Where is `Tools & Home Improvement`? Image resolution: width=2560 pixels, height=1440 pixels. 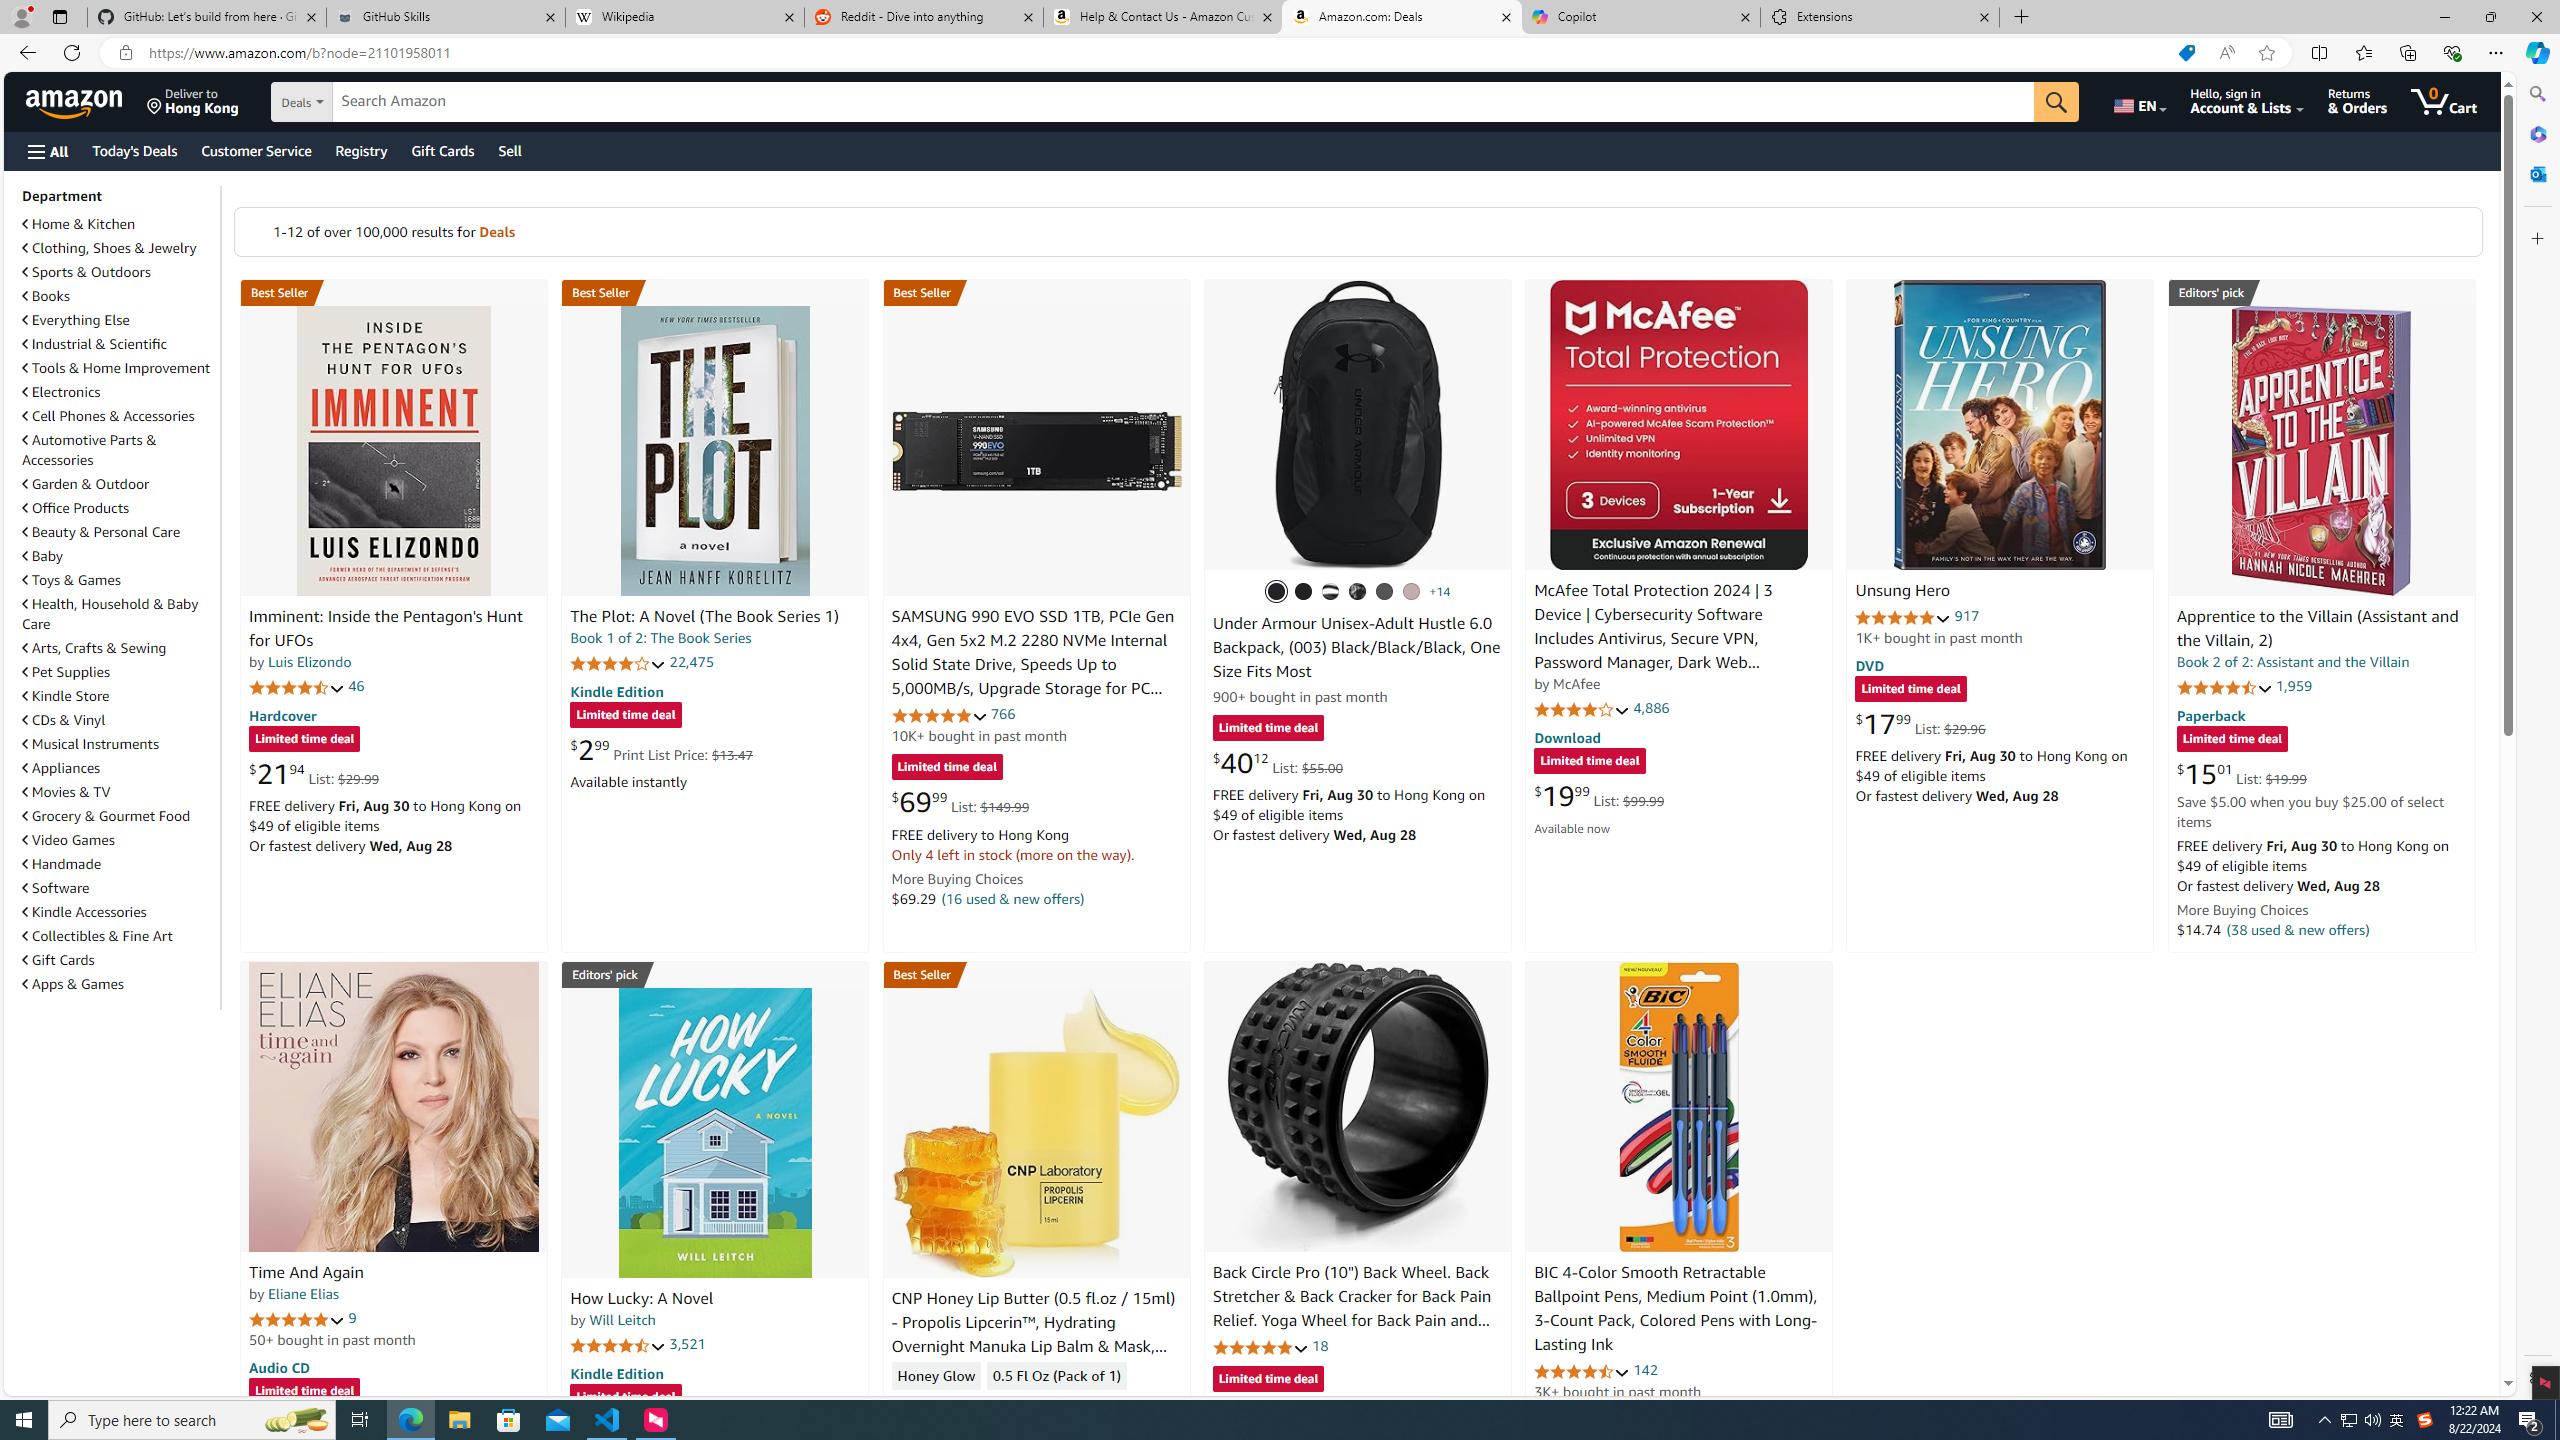
Tools & Home Improvement is located at coordinates (119, 368).